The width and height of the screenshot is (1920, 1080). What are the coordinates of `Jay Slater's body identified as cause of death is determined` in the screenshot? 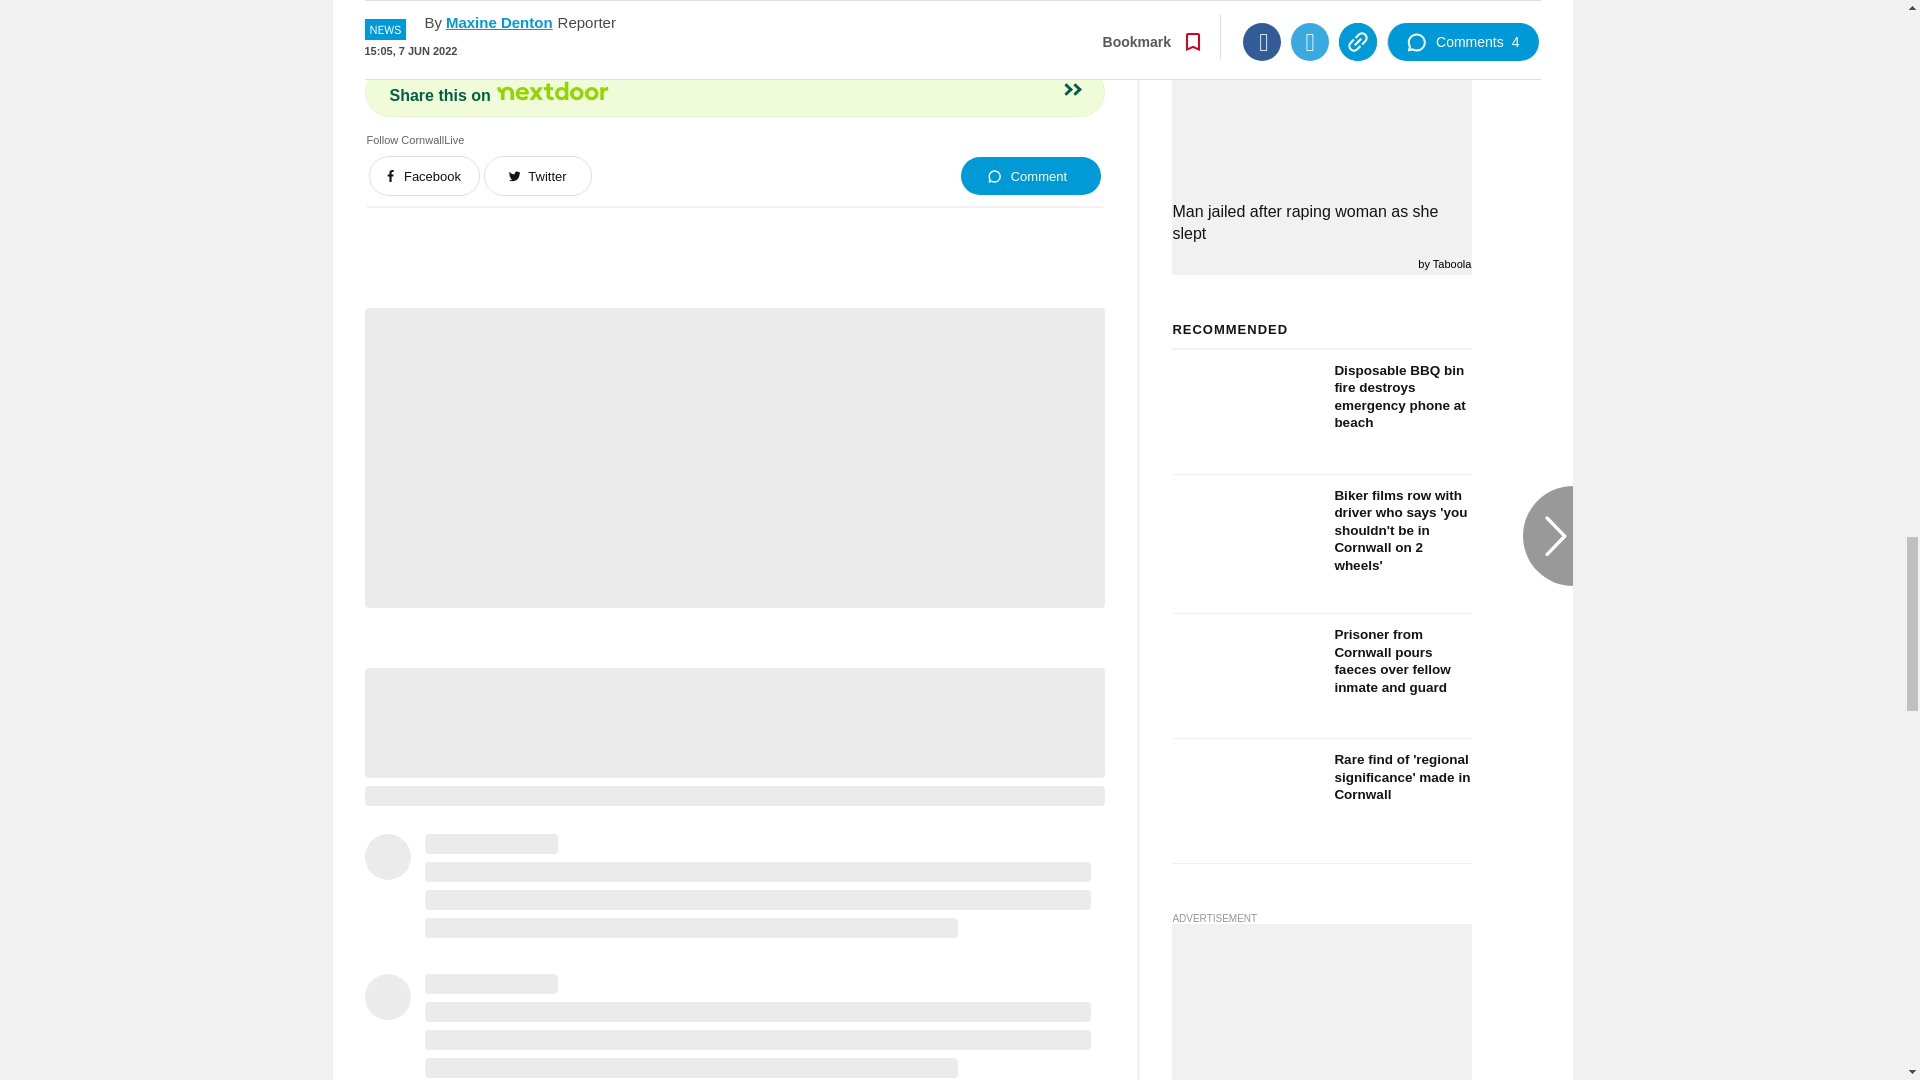 It's located at (1322, 10).